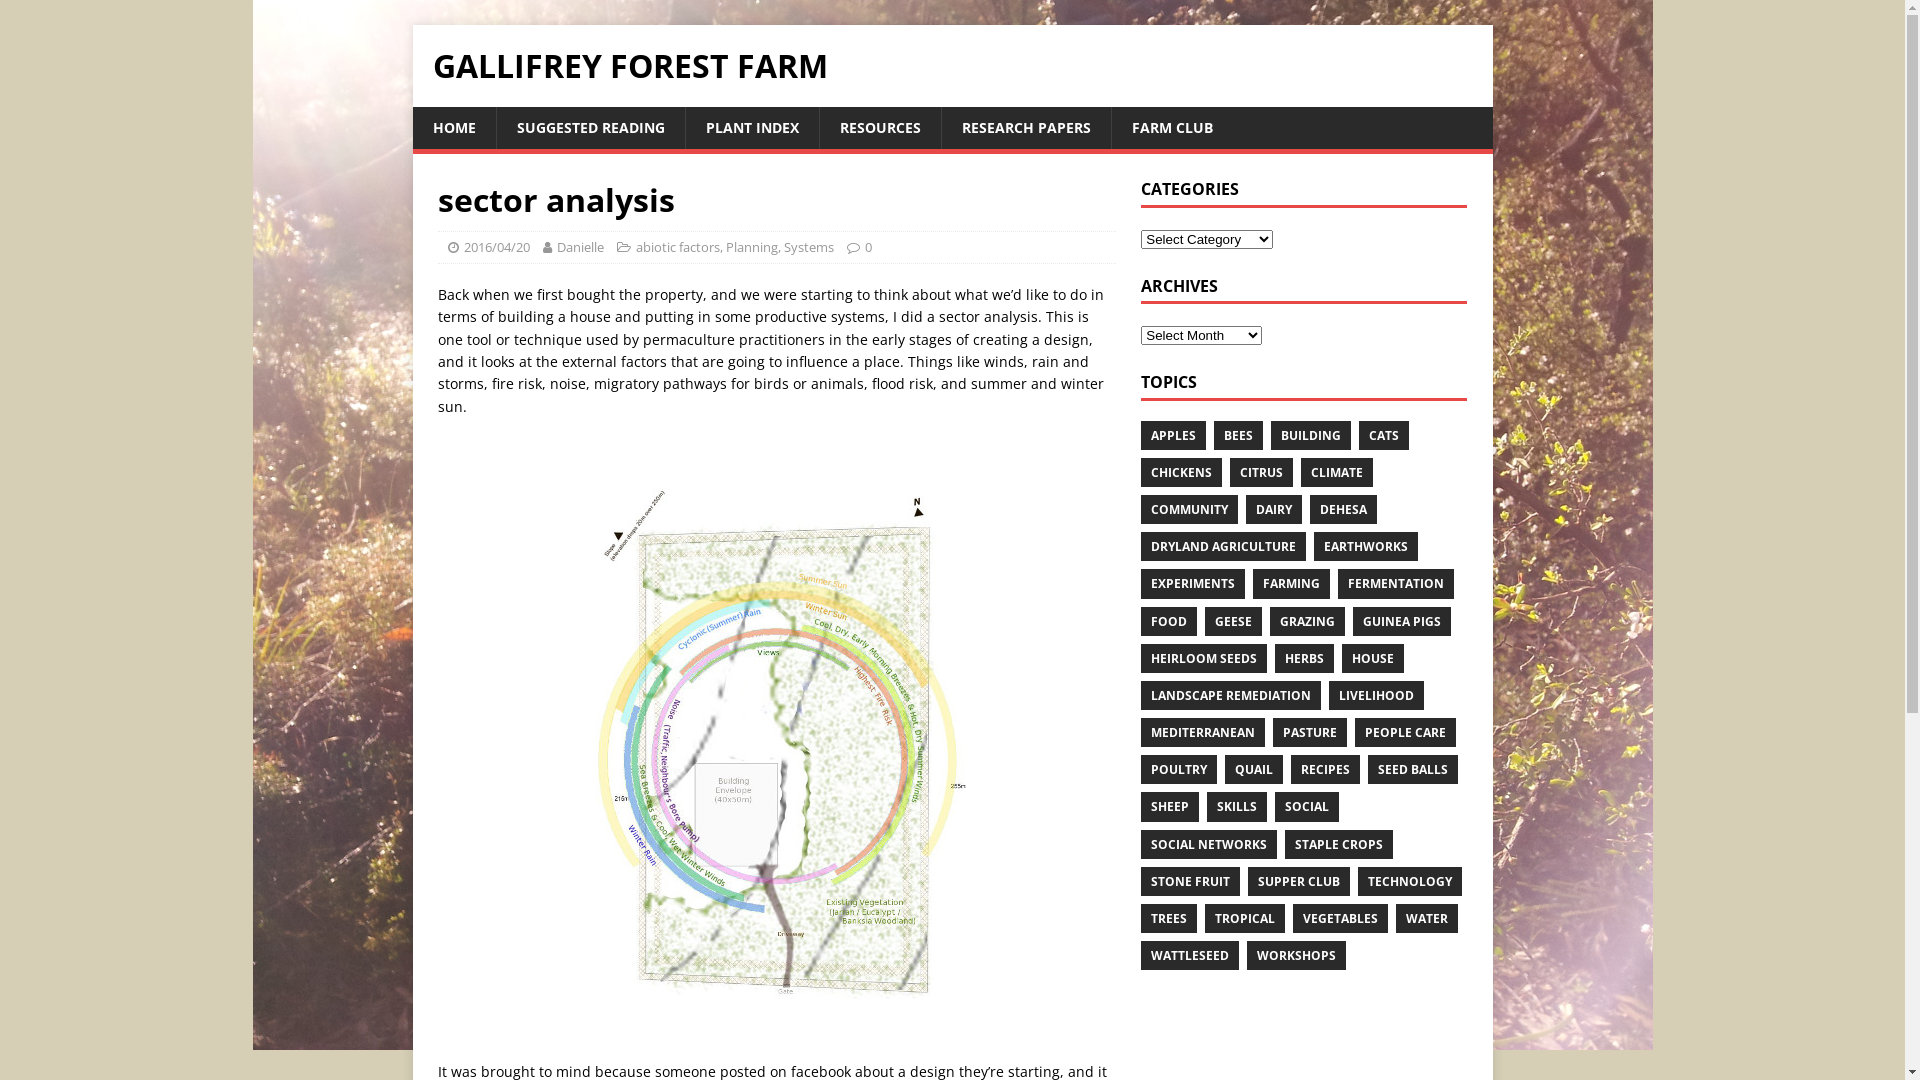 The width and height of the screenshot is (1920, 1080). What do you see at coordinates (1274, 510) in the screenshot?
I see `DAIRY` at bounding box center [1274, 510].